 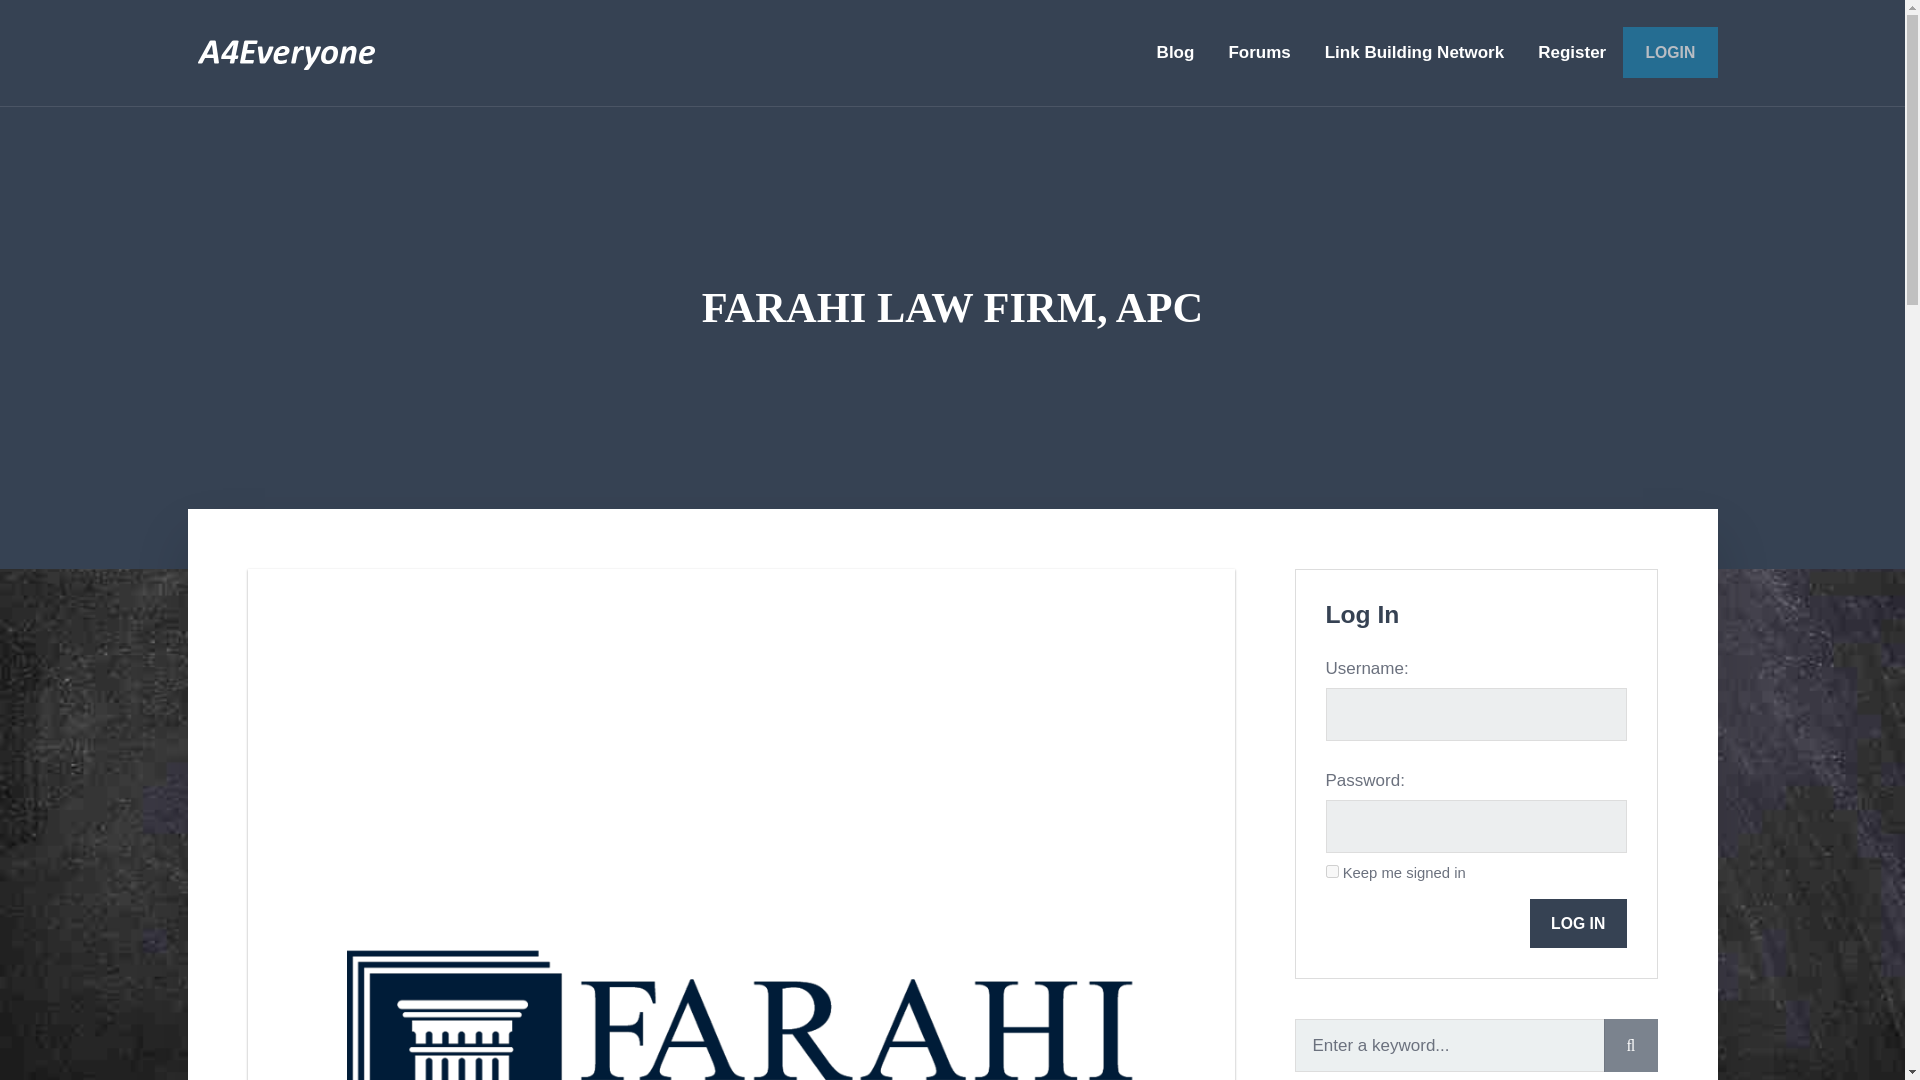 What do you see at coordinates (1332, 872) in the screenshot?
I see `forever` at bounding box center [1332, 872].